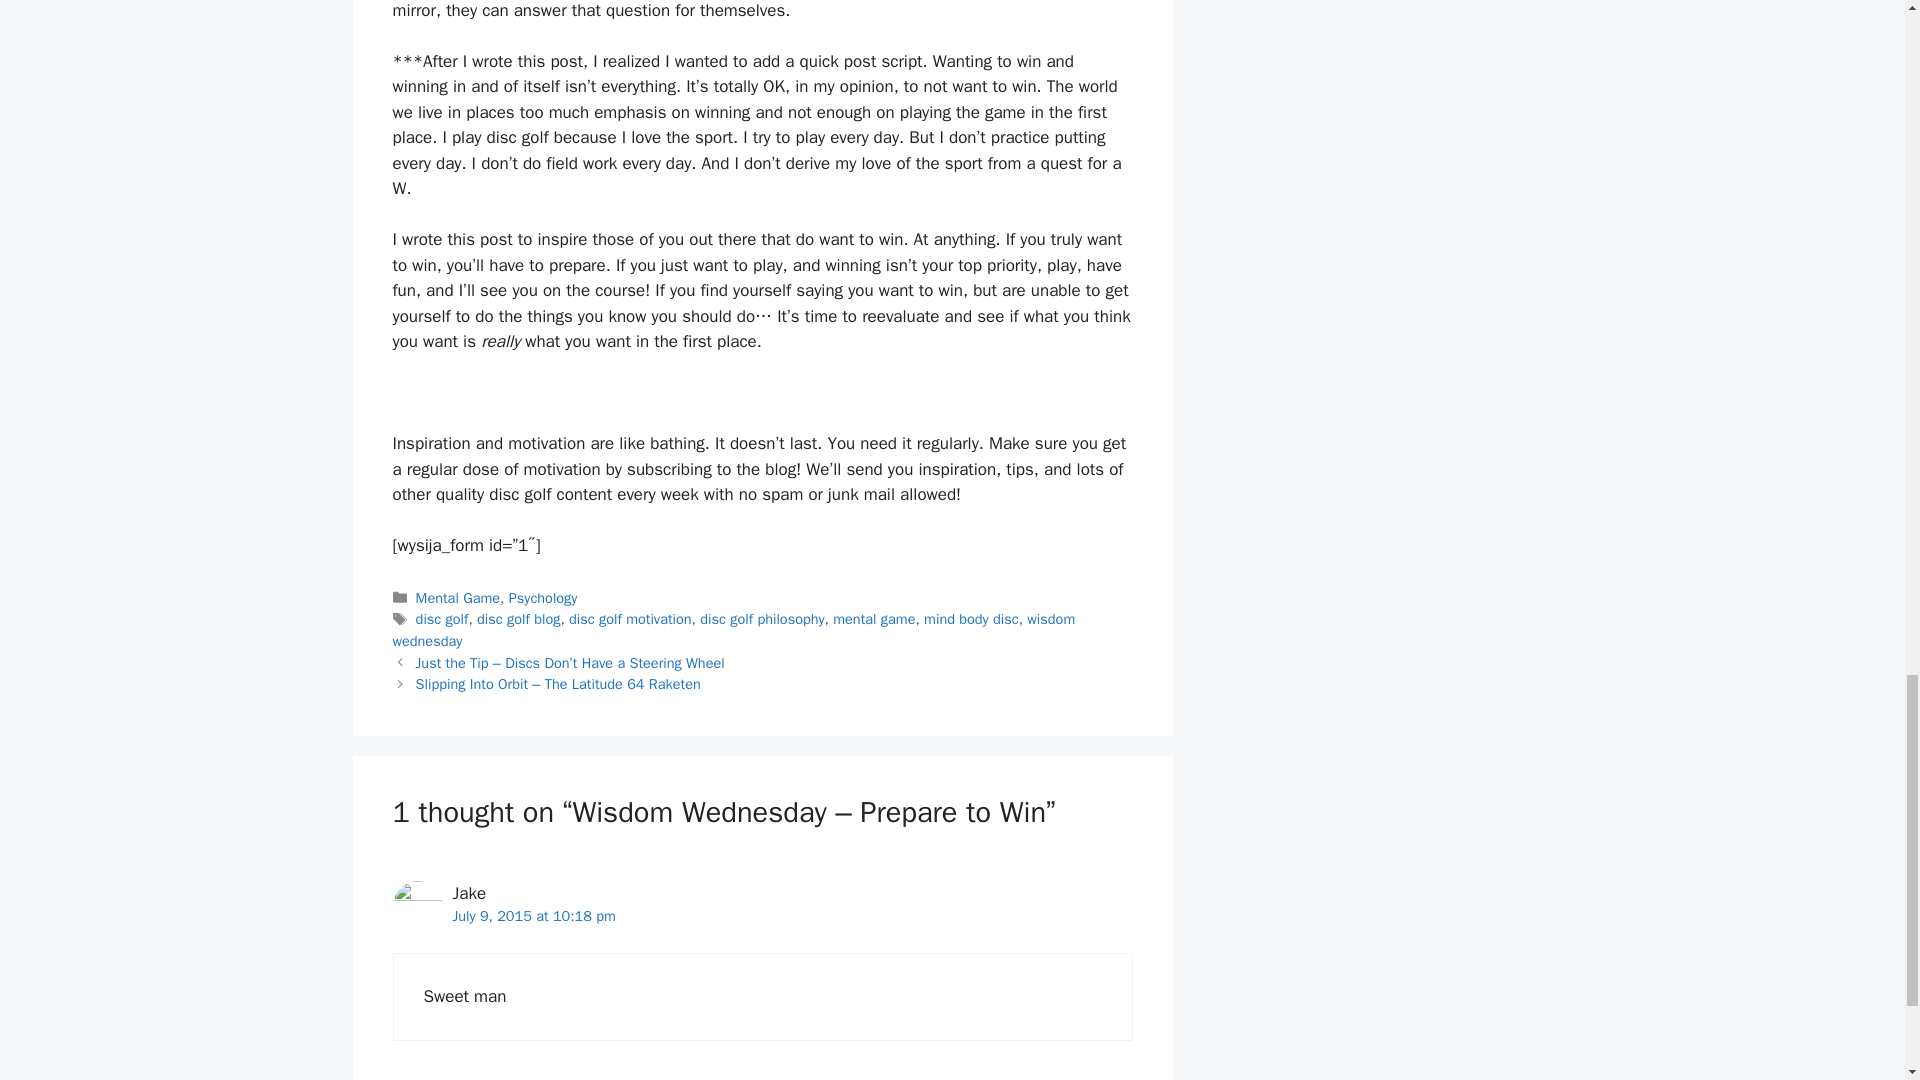 The image size is (1920, 1080). What do you see at coordinates (630, 618) in the screenshot?
I see `disc golf motivation` at bounding box center [630, 618].